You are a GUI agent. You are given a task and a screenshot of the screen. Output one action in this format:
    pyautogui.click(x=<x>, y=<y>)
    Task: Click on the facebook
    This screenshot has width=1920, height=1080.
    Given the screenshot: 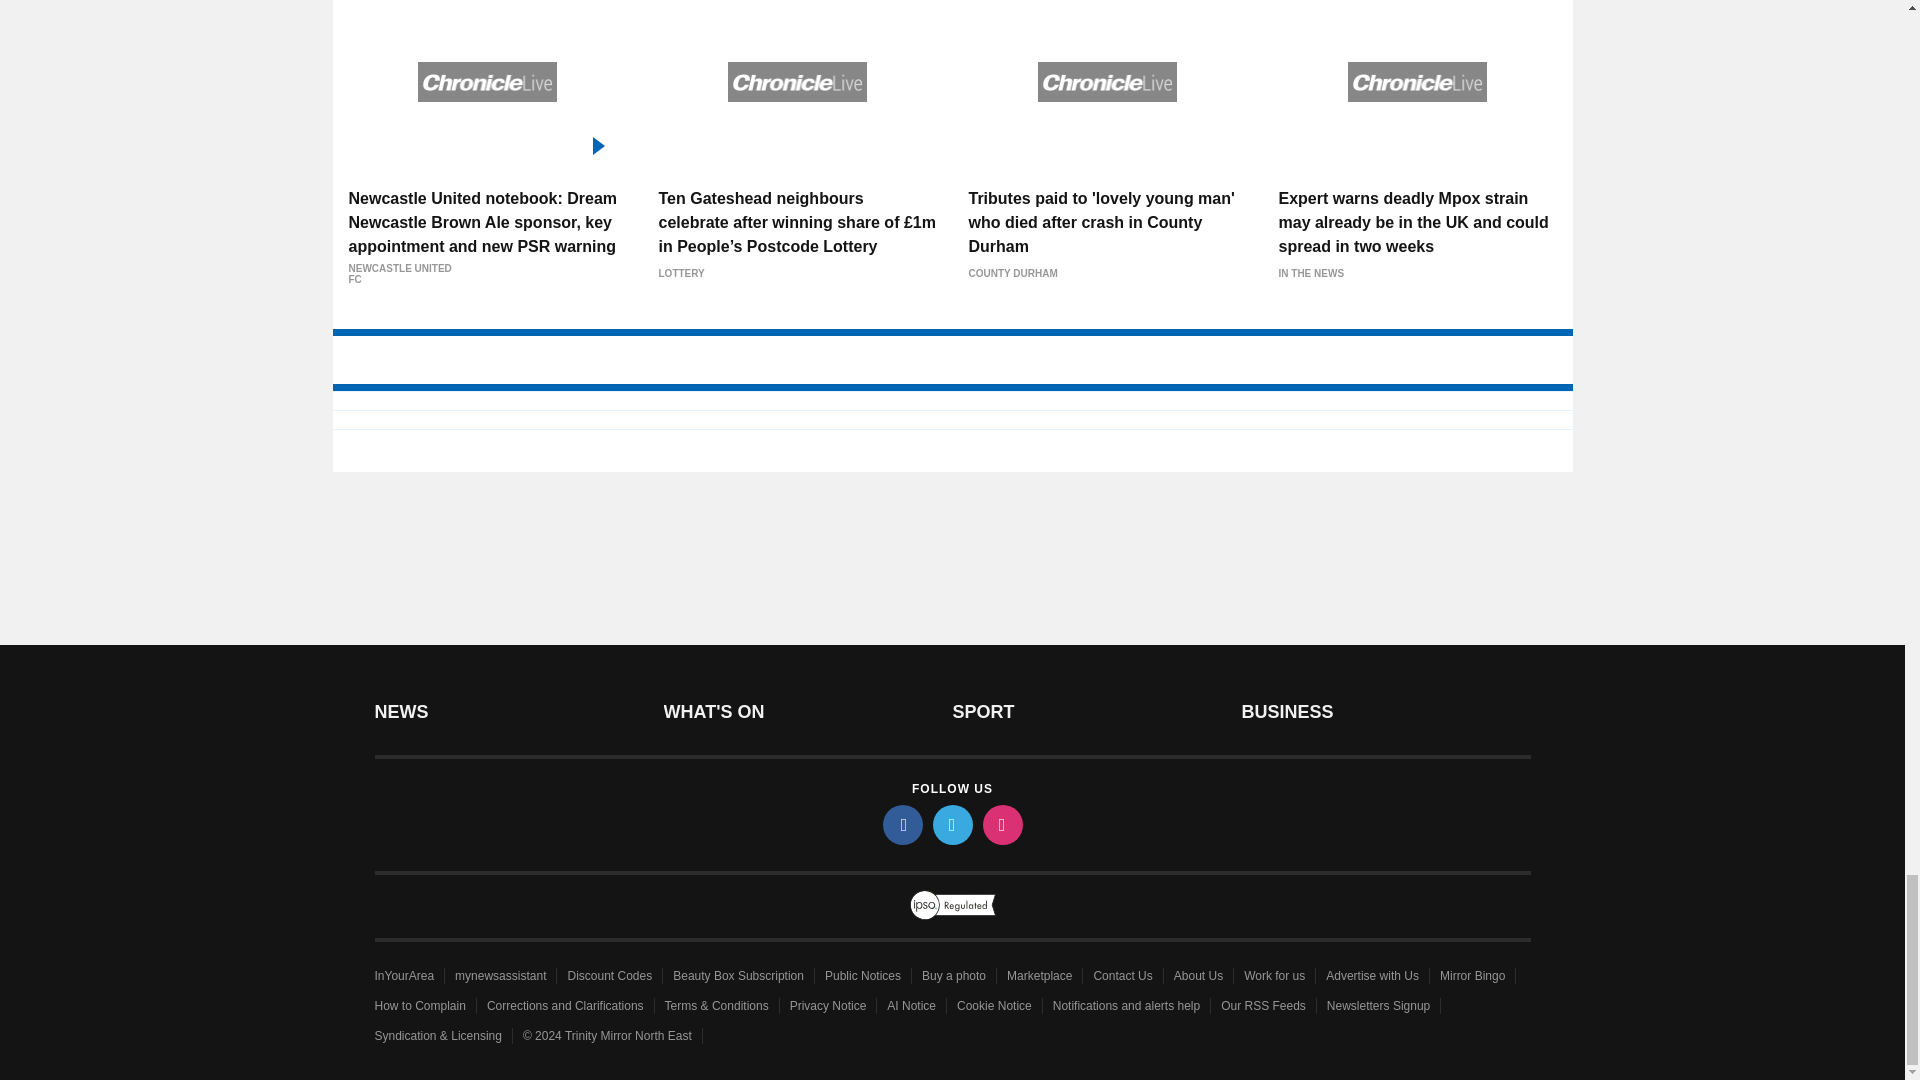 What is the action you would take?
    pyautogui.click(x=901, y=824)
    